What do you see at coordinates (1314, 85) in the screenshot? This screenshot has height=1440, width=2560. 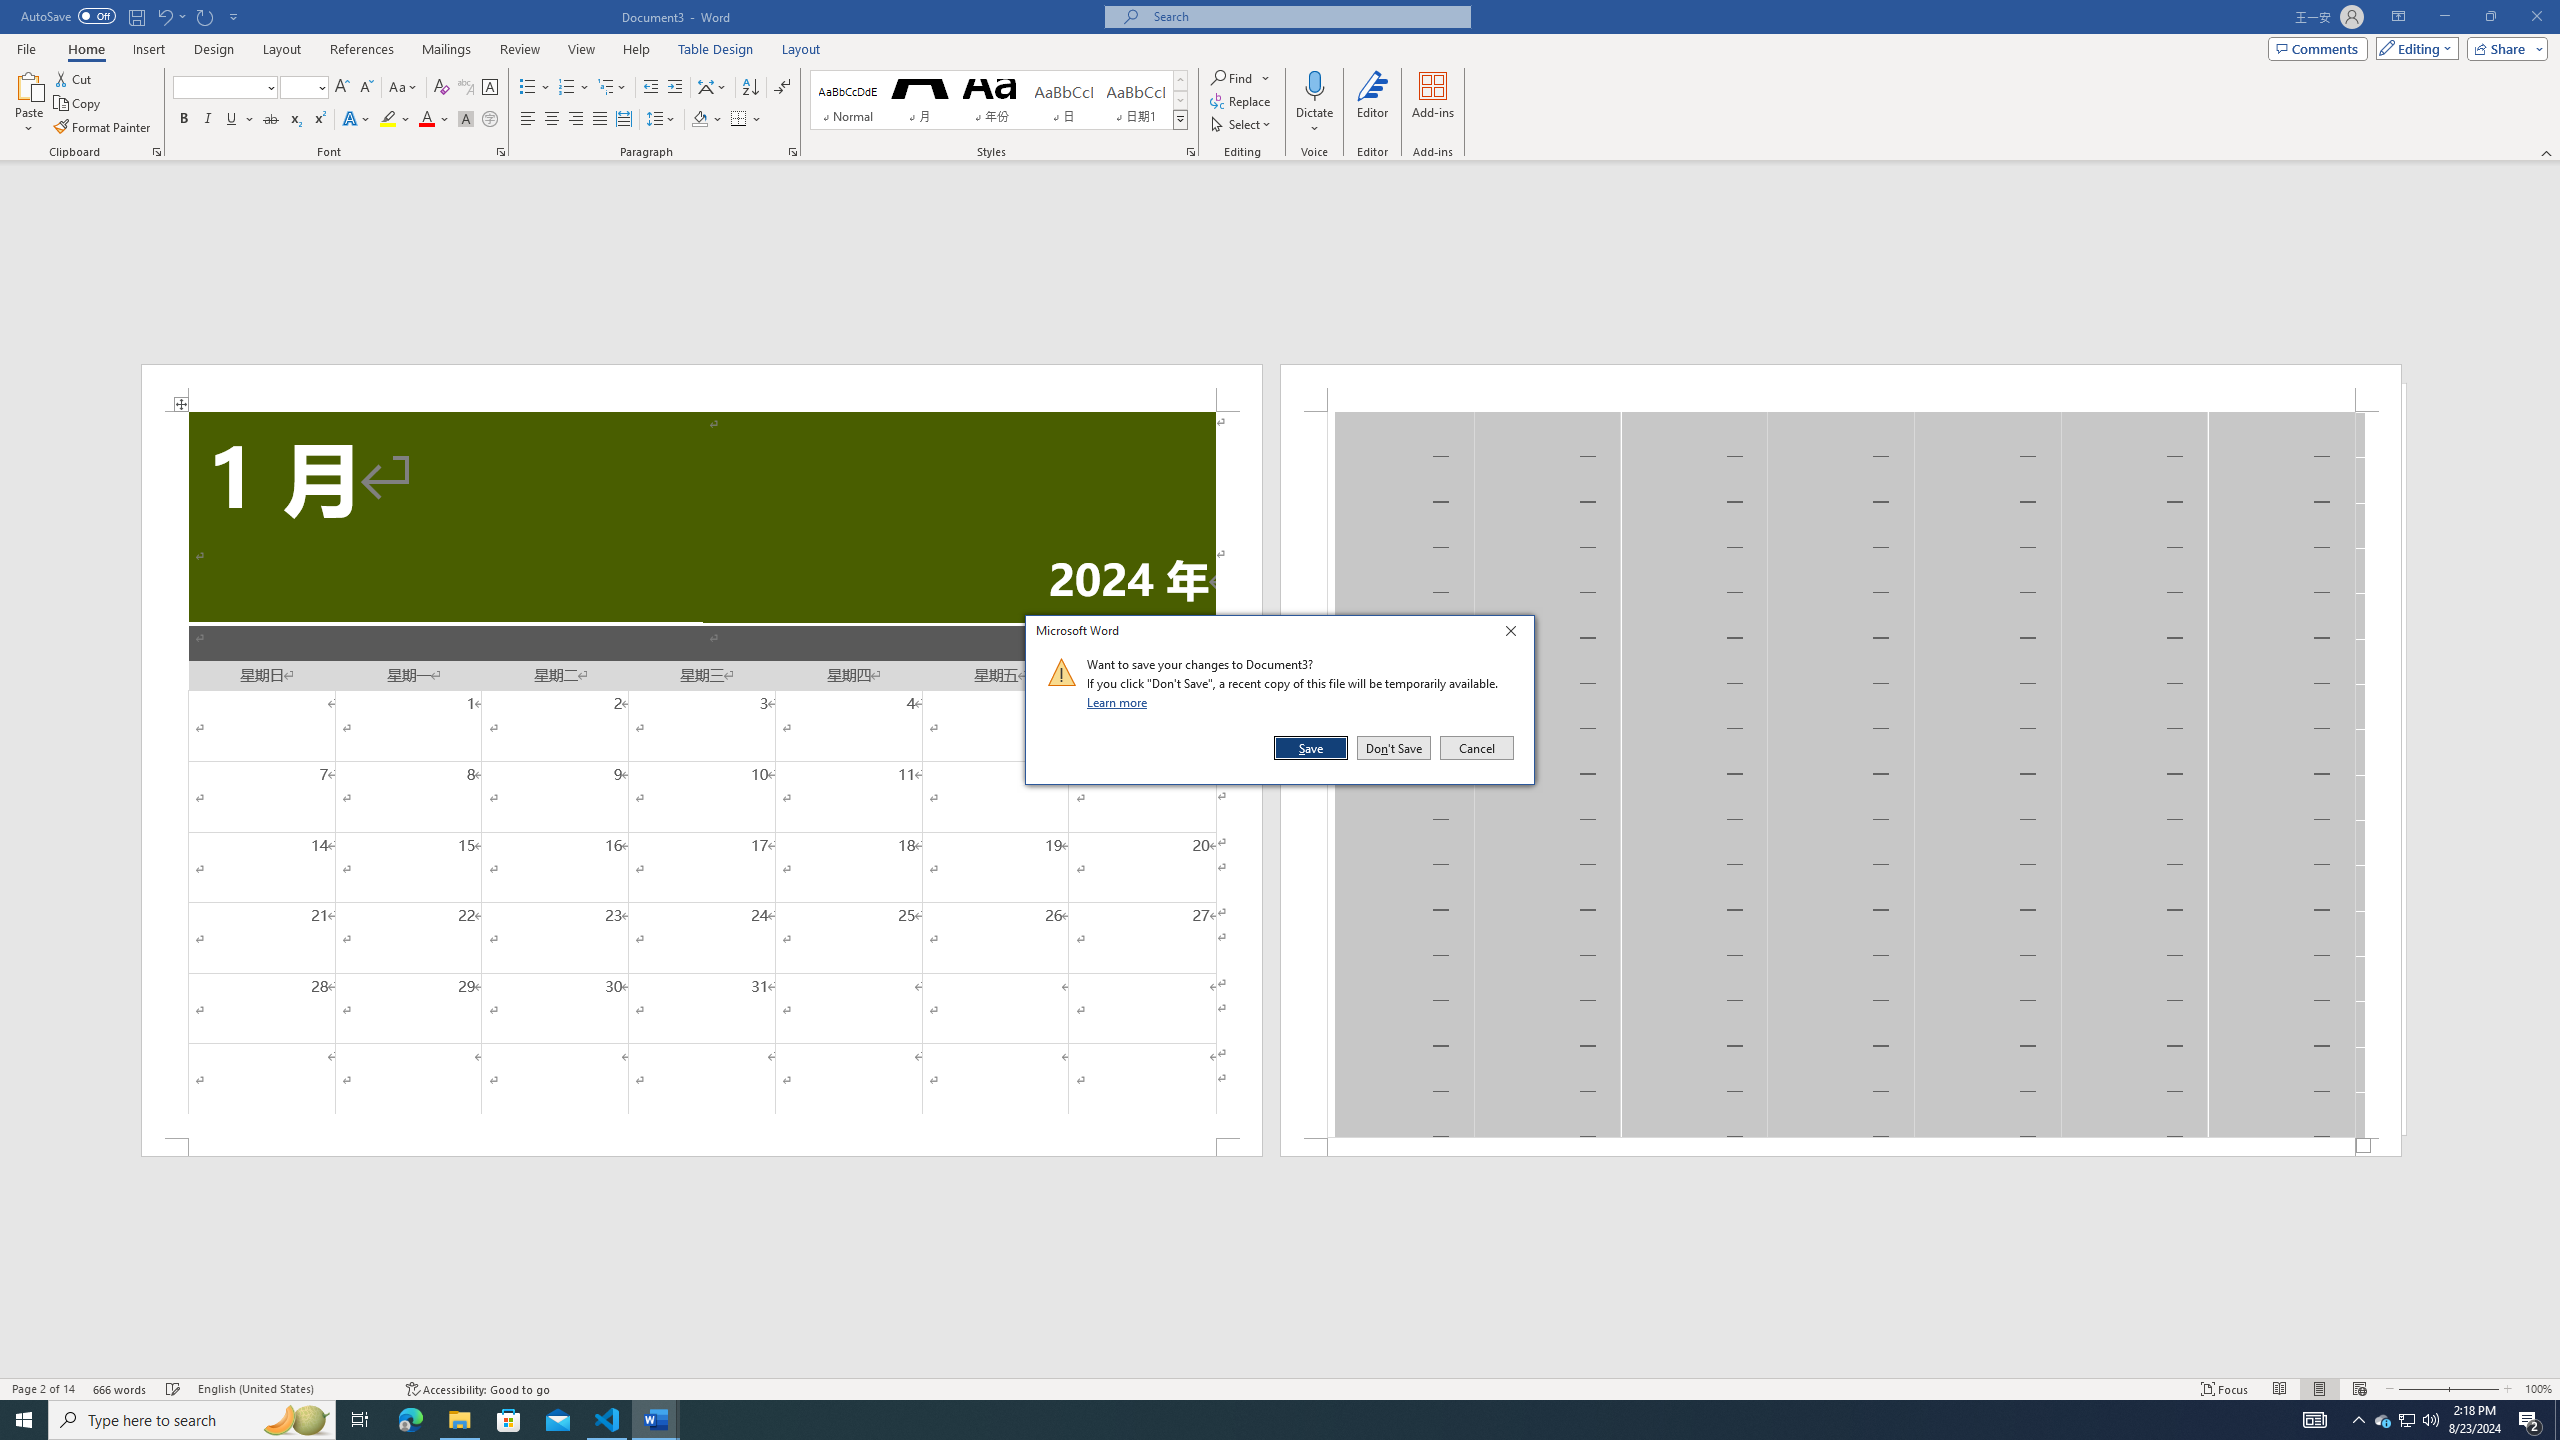 I see `Repeat Doc Close` at bounding box center [1314, 85].